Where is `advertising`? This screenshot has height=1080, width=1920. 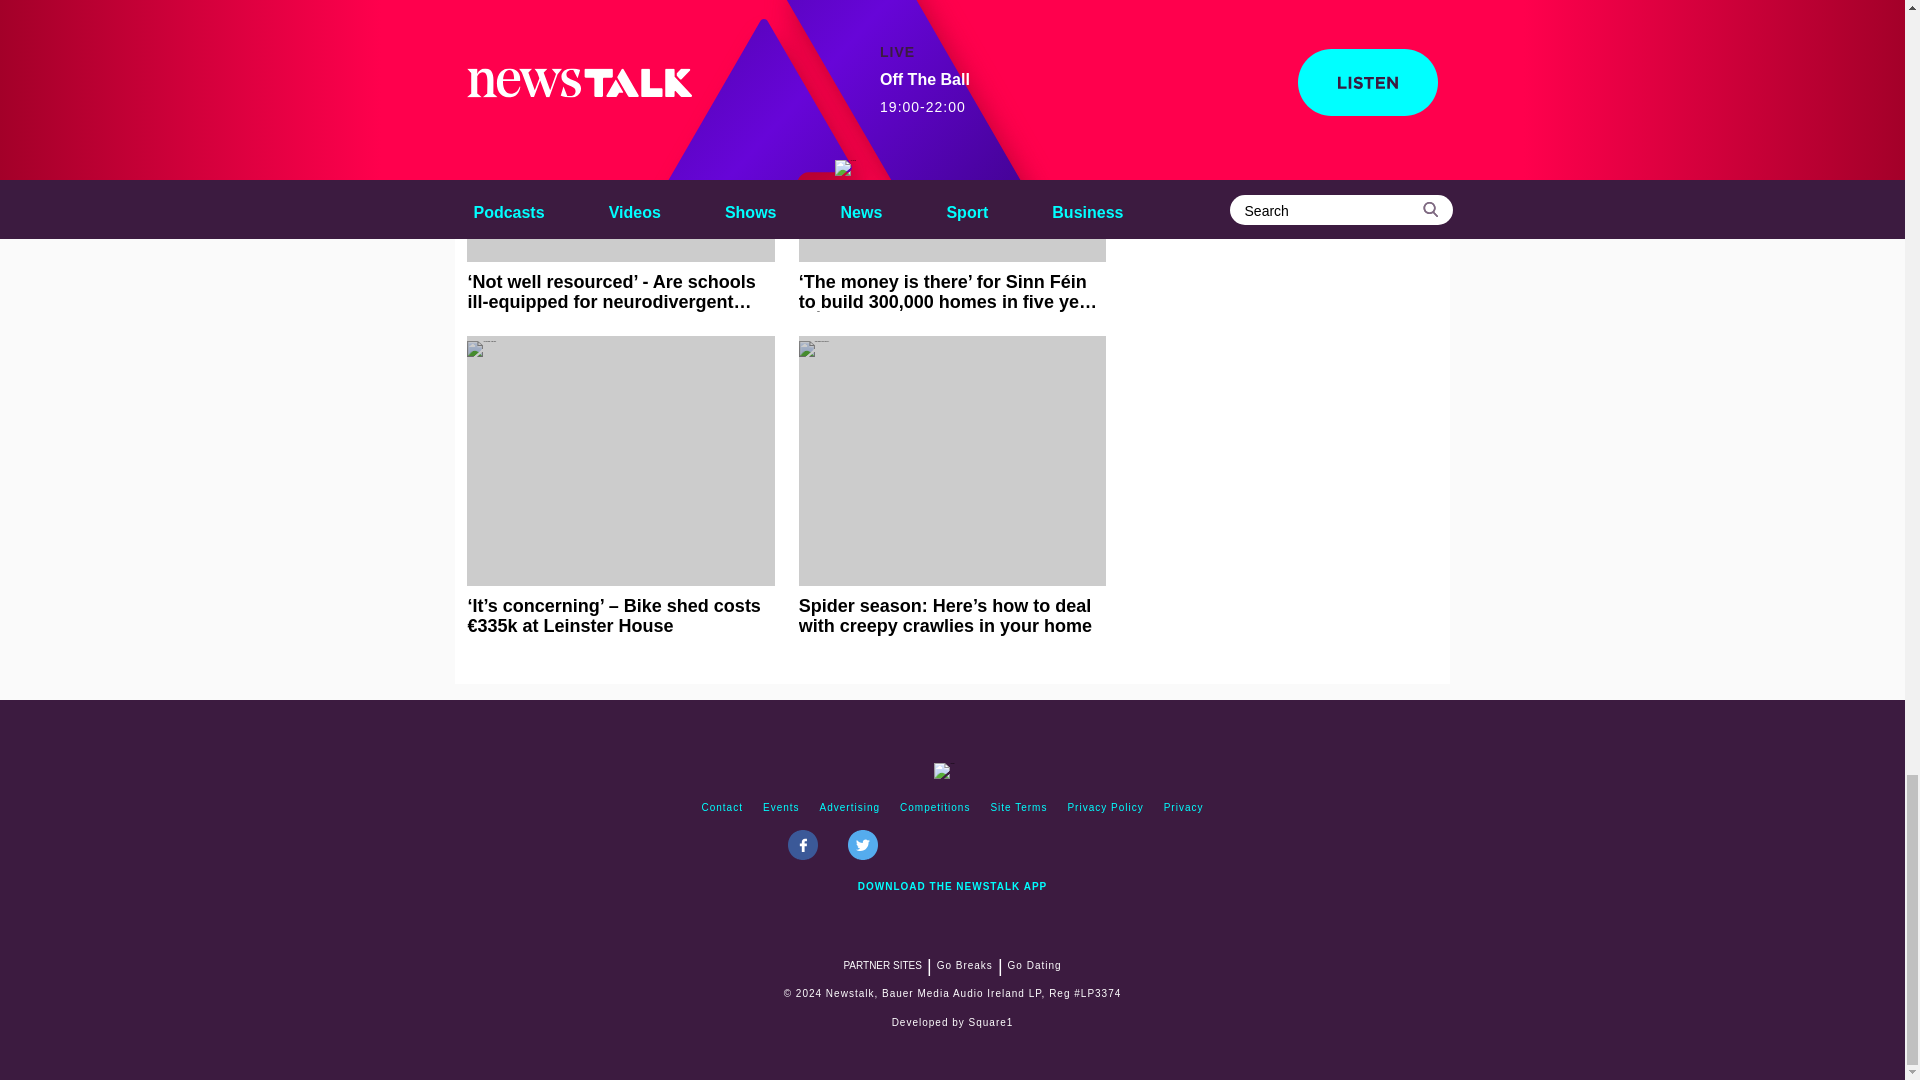
advertising is located at coordinates (850, 808).